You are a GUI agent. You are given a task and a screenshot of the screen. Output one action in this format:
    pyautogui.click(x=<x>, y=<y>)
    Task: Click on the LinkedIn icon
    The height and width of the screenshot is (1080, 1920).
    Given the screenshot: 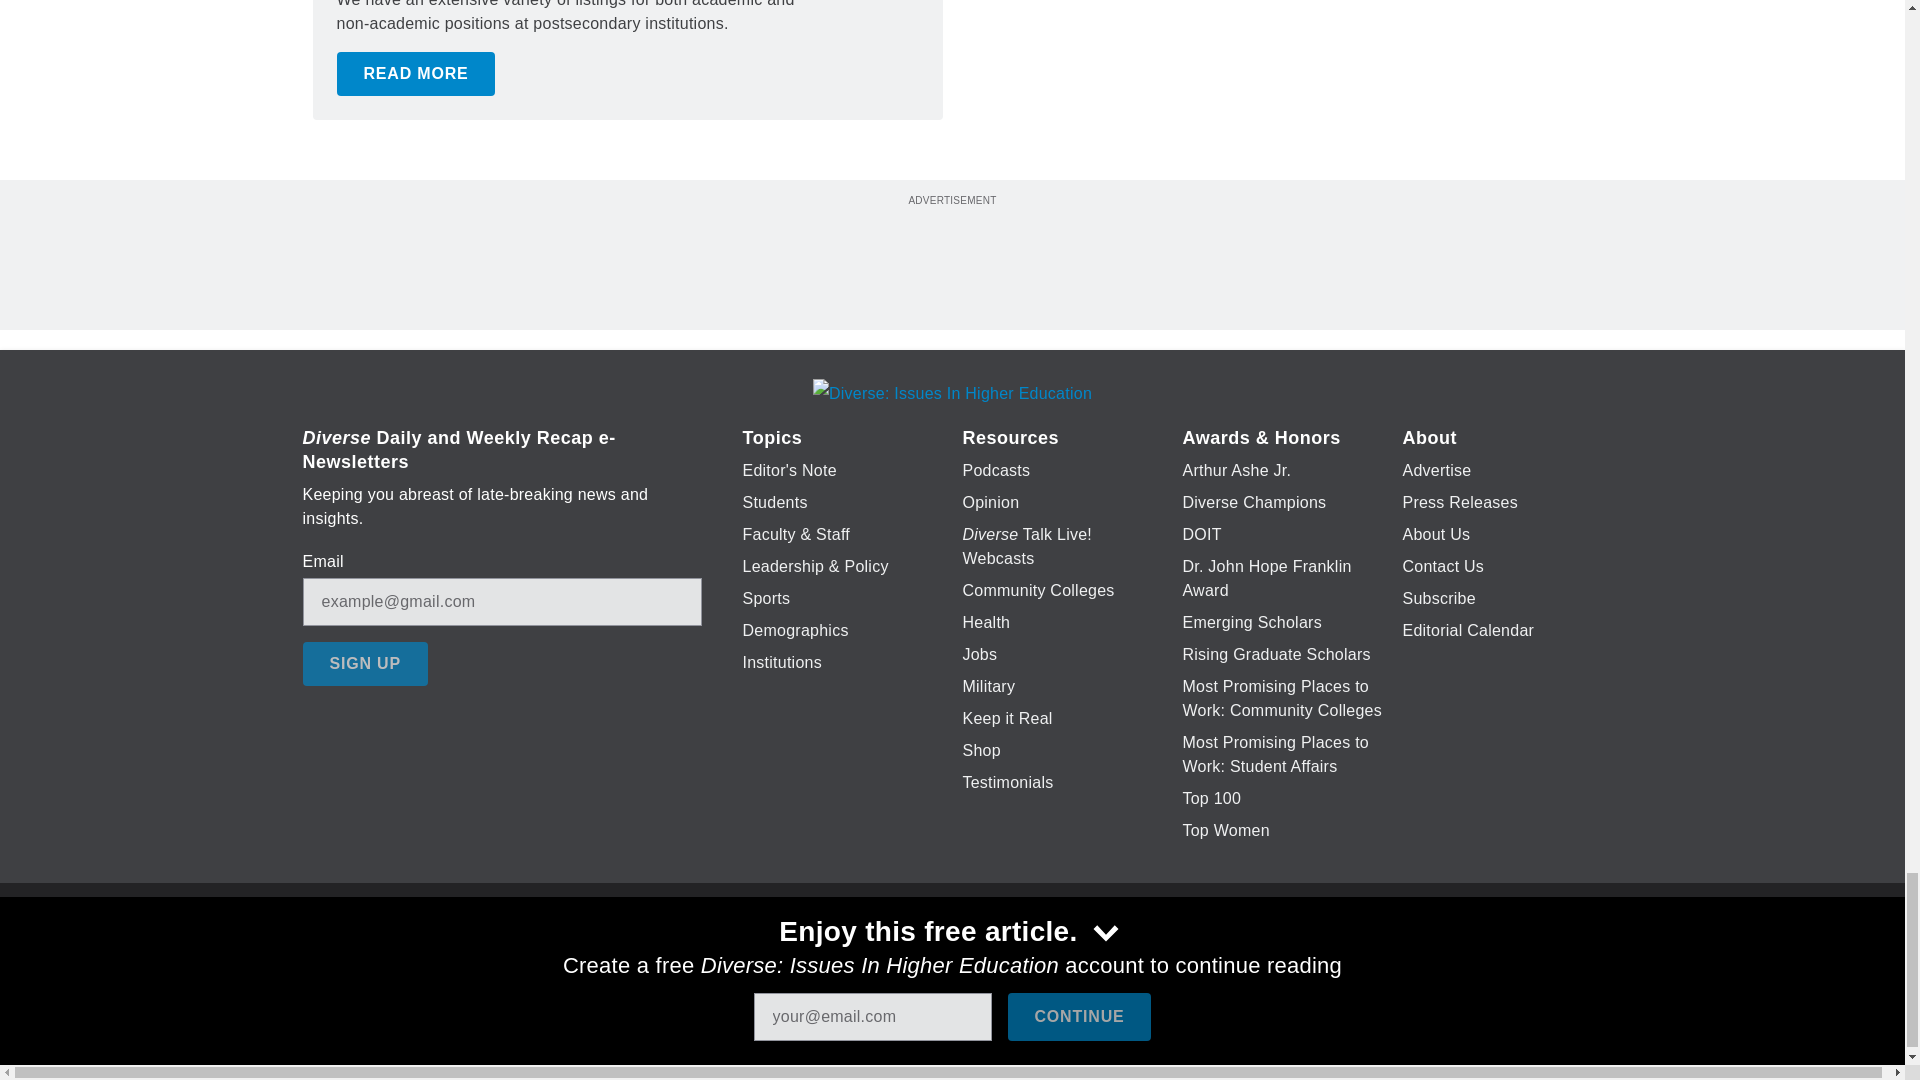 What is the action you would take?
    pyautogui.click(x=947, y=958)
    